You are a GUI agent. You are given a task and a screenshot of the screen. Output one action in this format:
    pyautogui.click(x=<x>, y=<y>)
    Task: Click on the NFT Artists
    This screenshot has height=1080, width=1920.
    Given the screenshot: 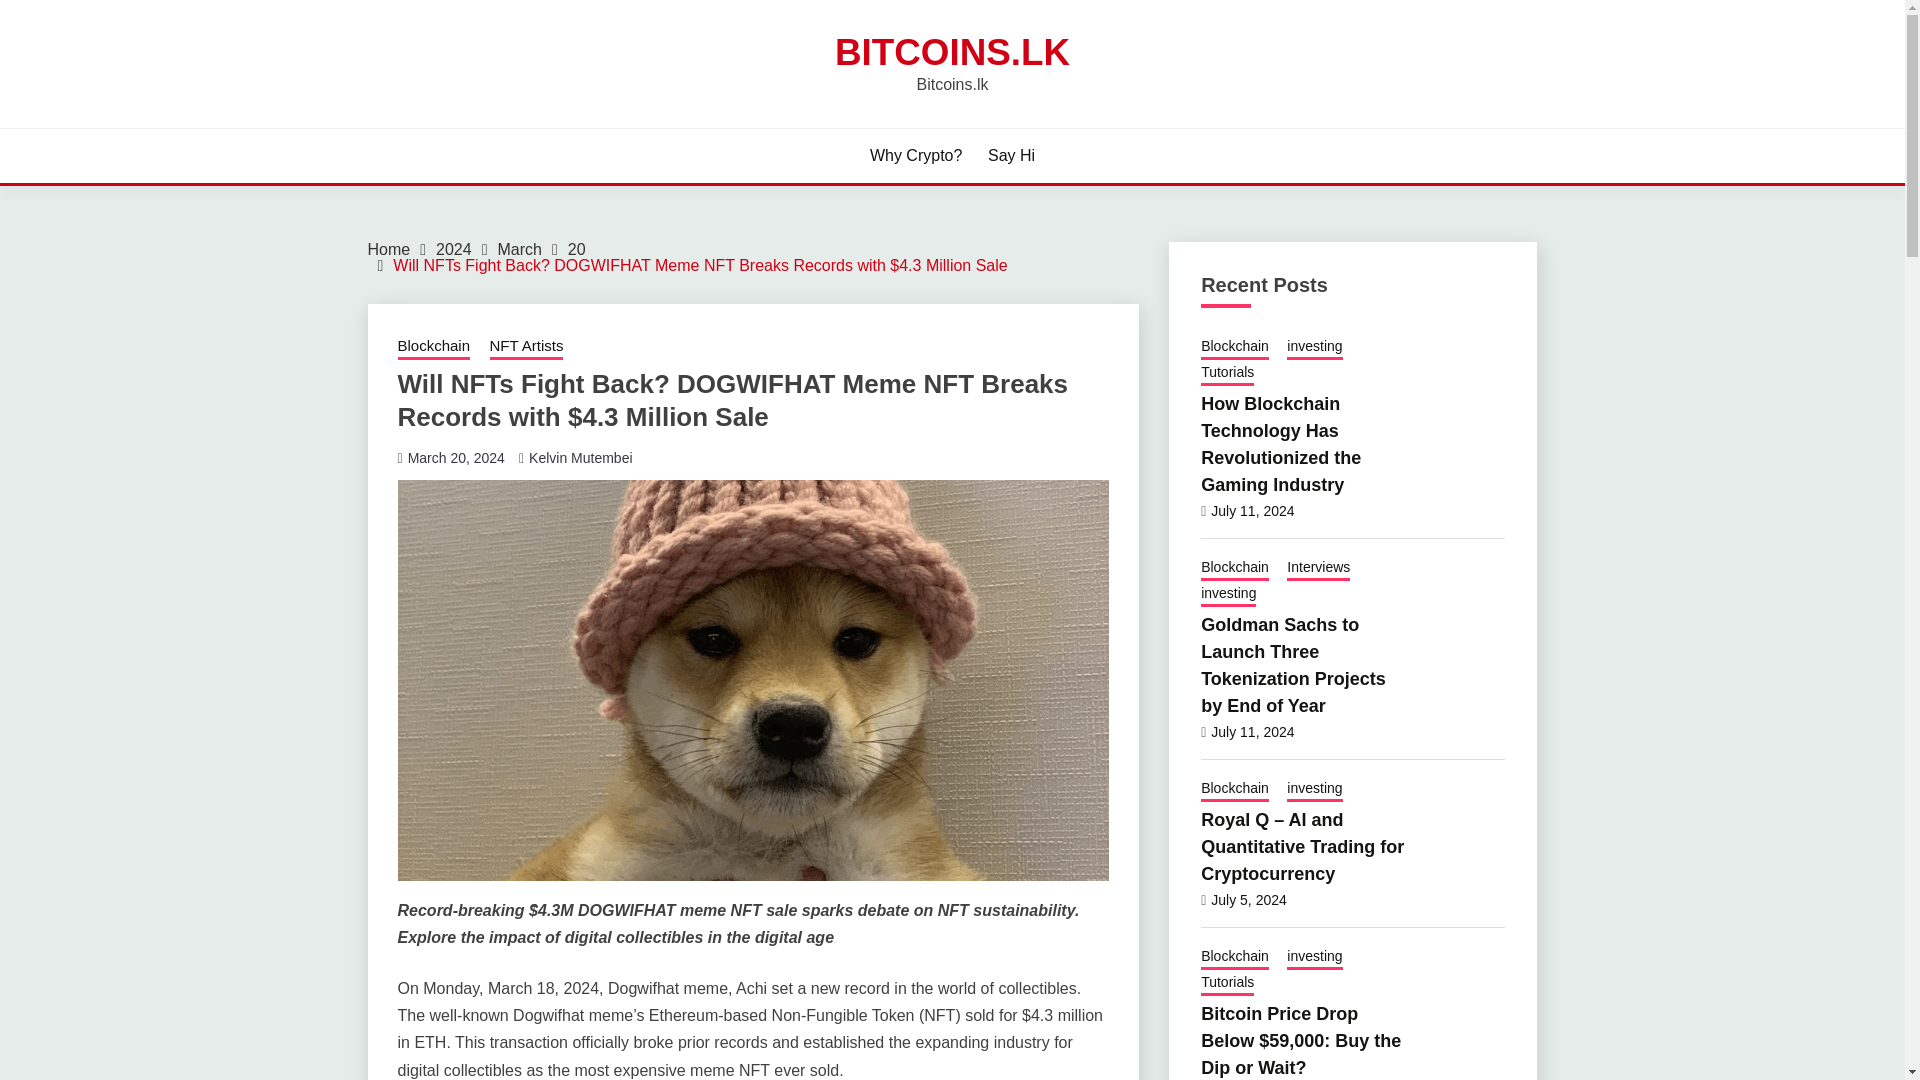 What is the action you would take?
    pyautogui.click(x=526, y=347)
    